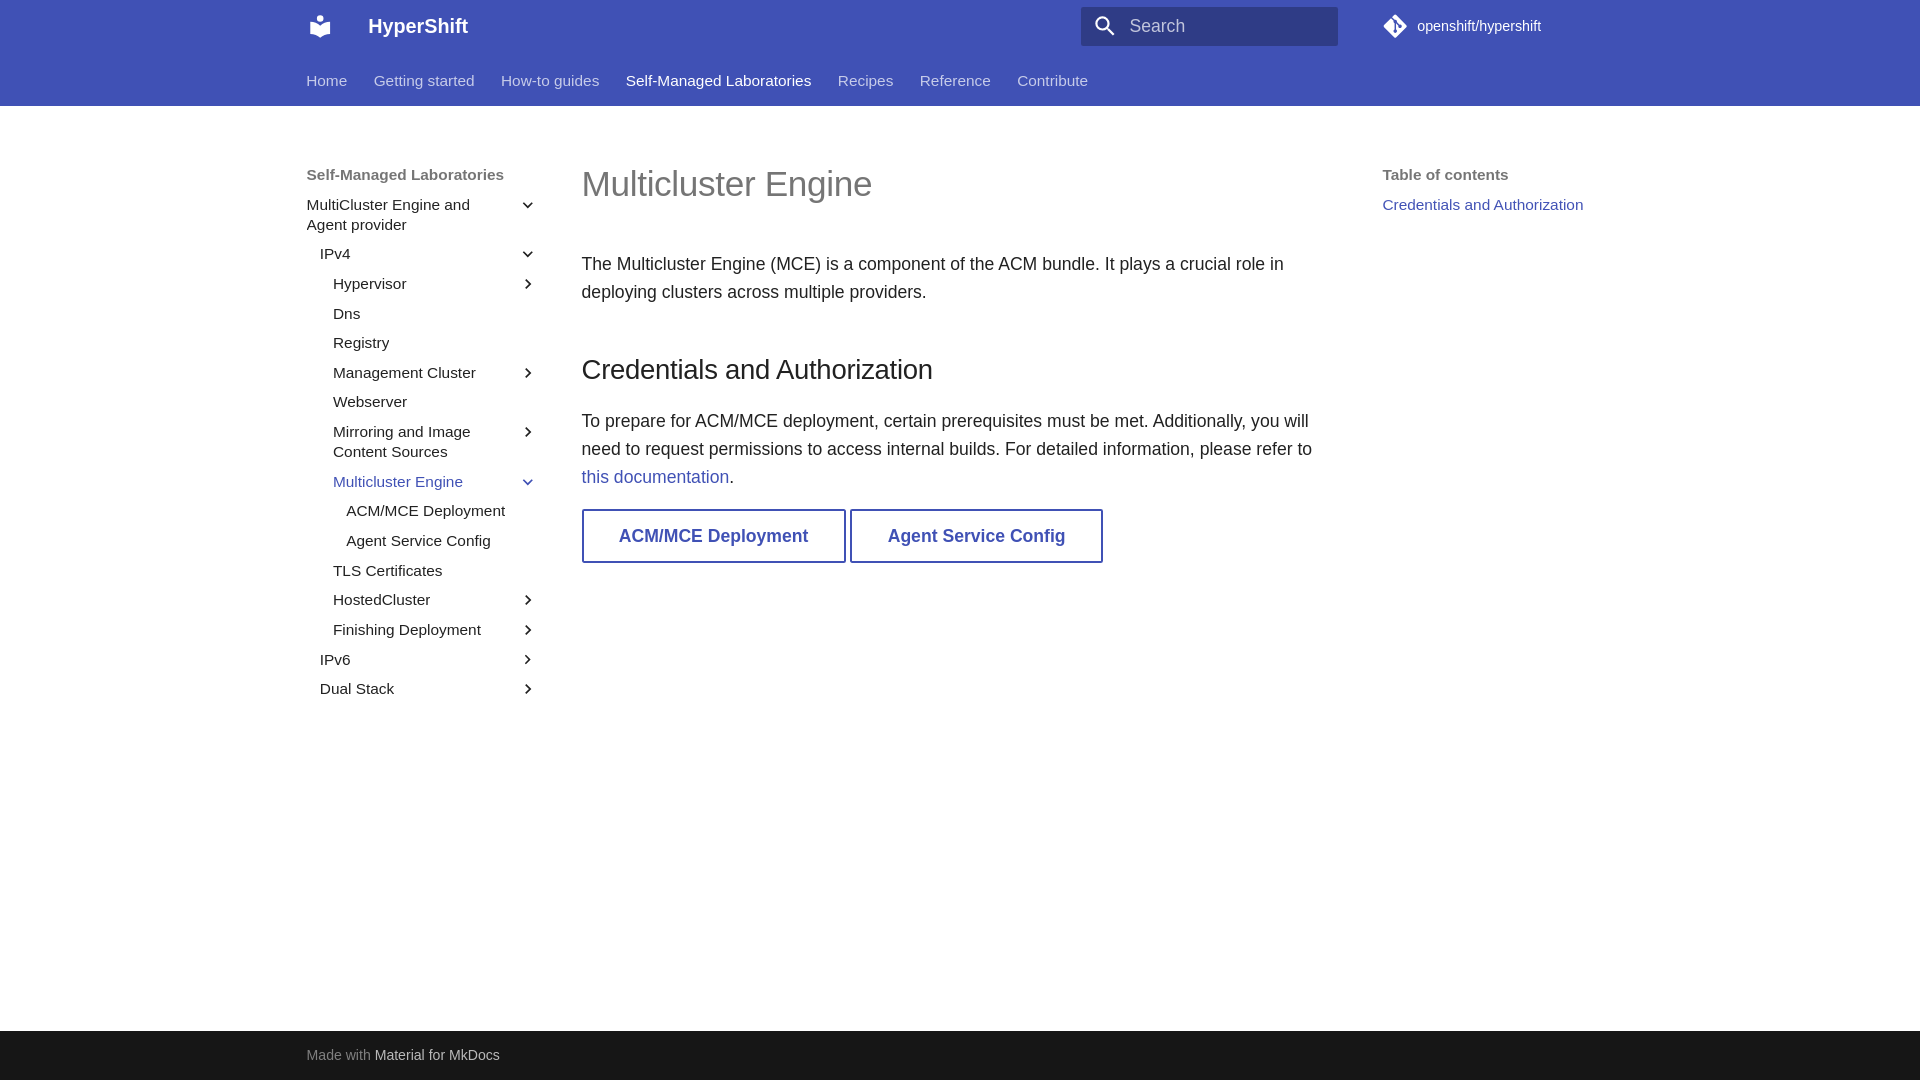 The width and height of the screenshot is (1920, 1080). I want to click on Home, so click(327, 80).